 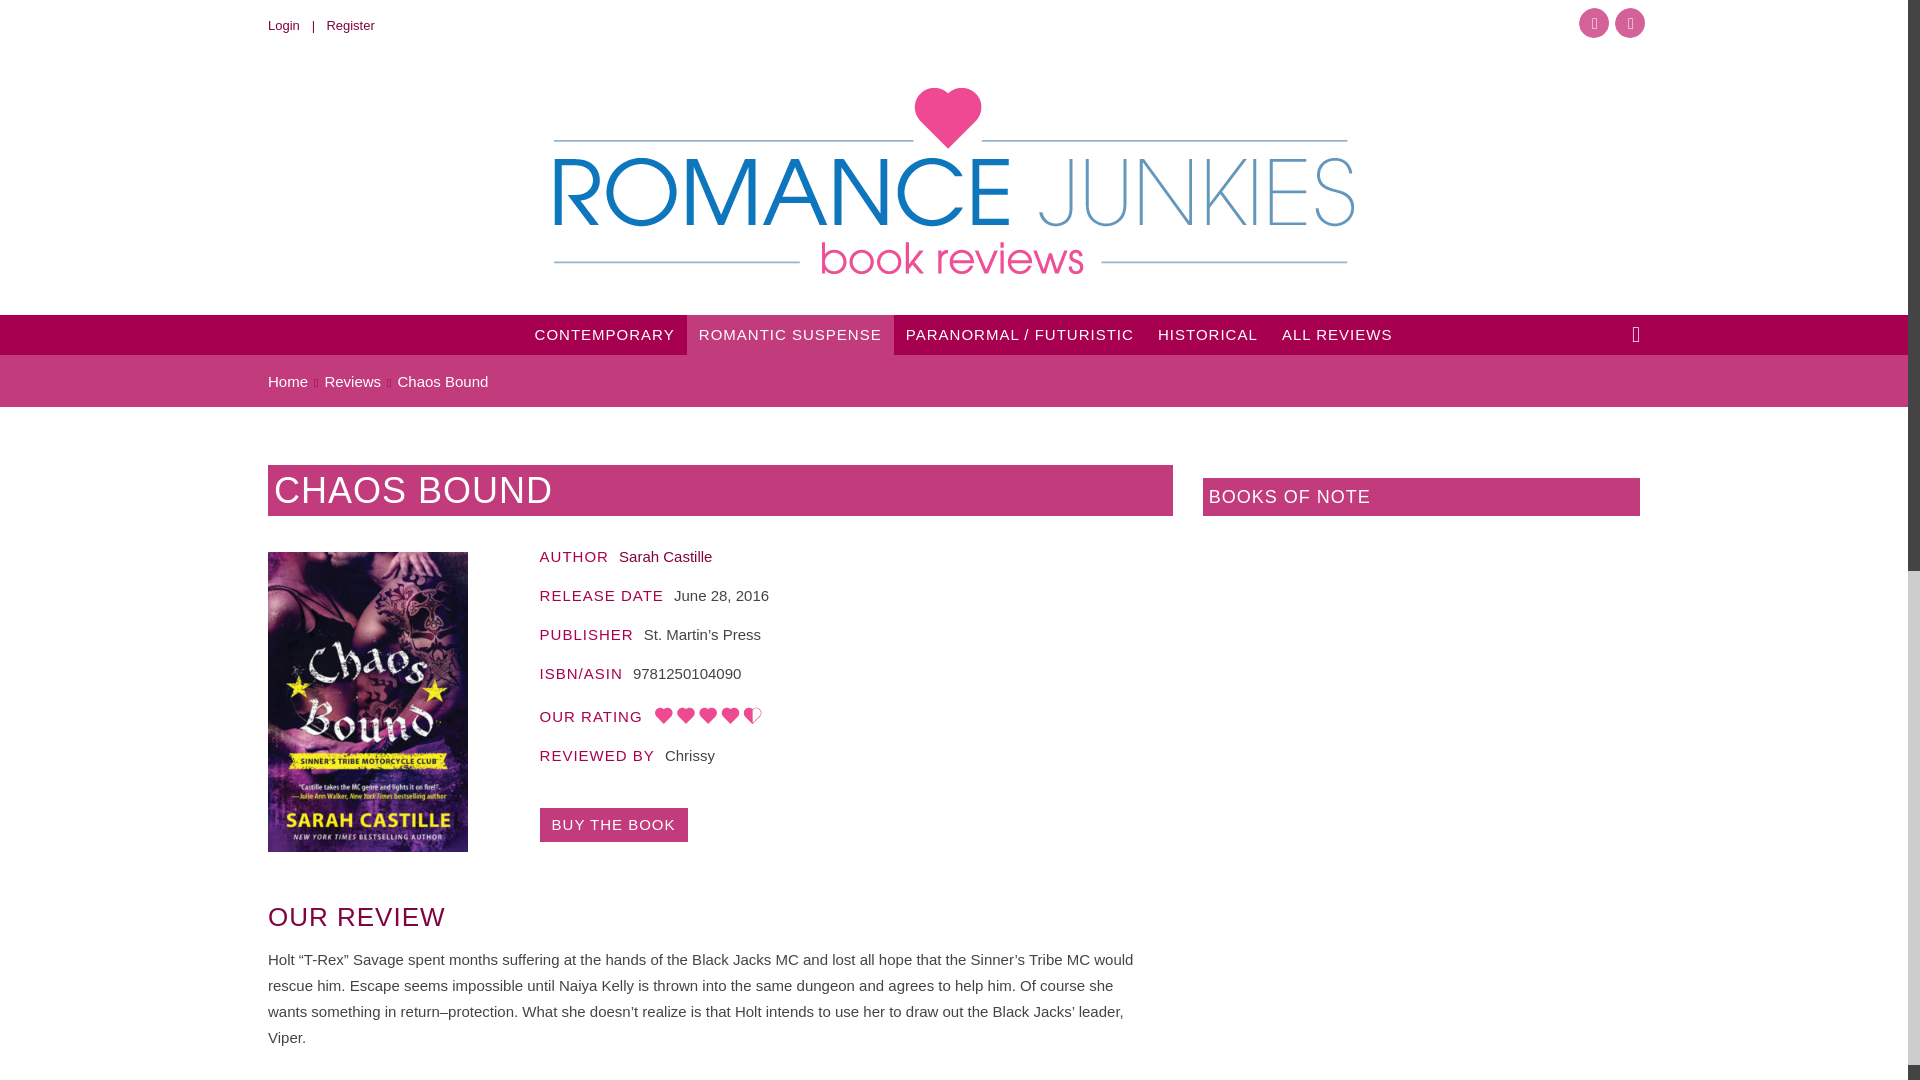 What do you see at coordinates (1593, 22) in the screenshot?
I see `Like Me on Facebook` at bounding box center [1593, 22].